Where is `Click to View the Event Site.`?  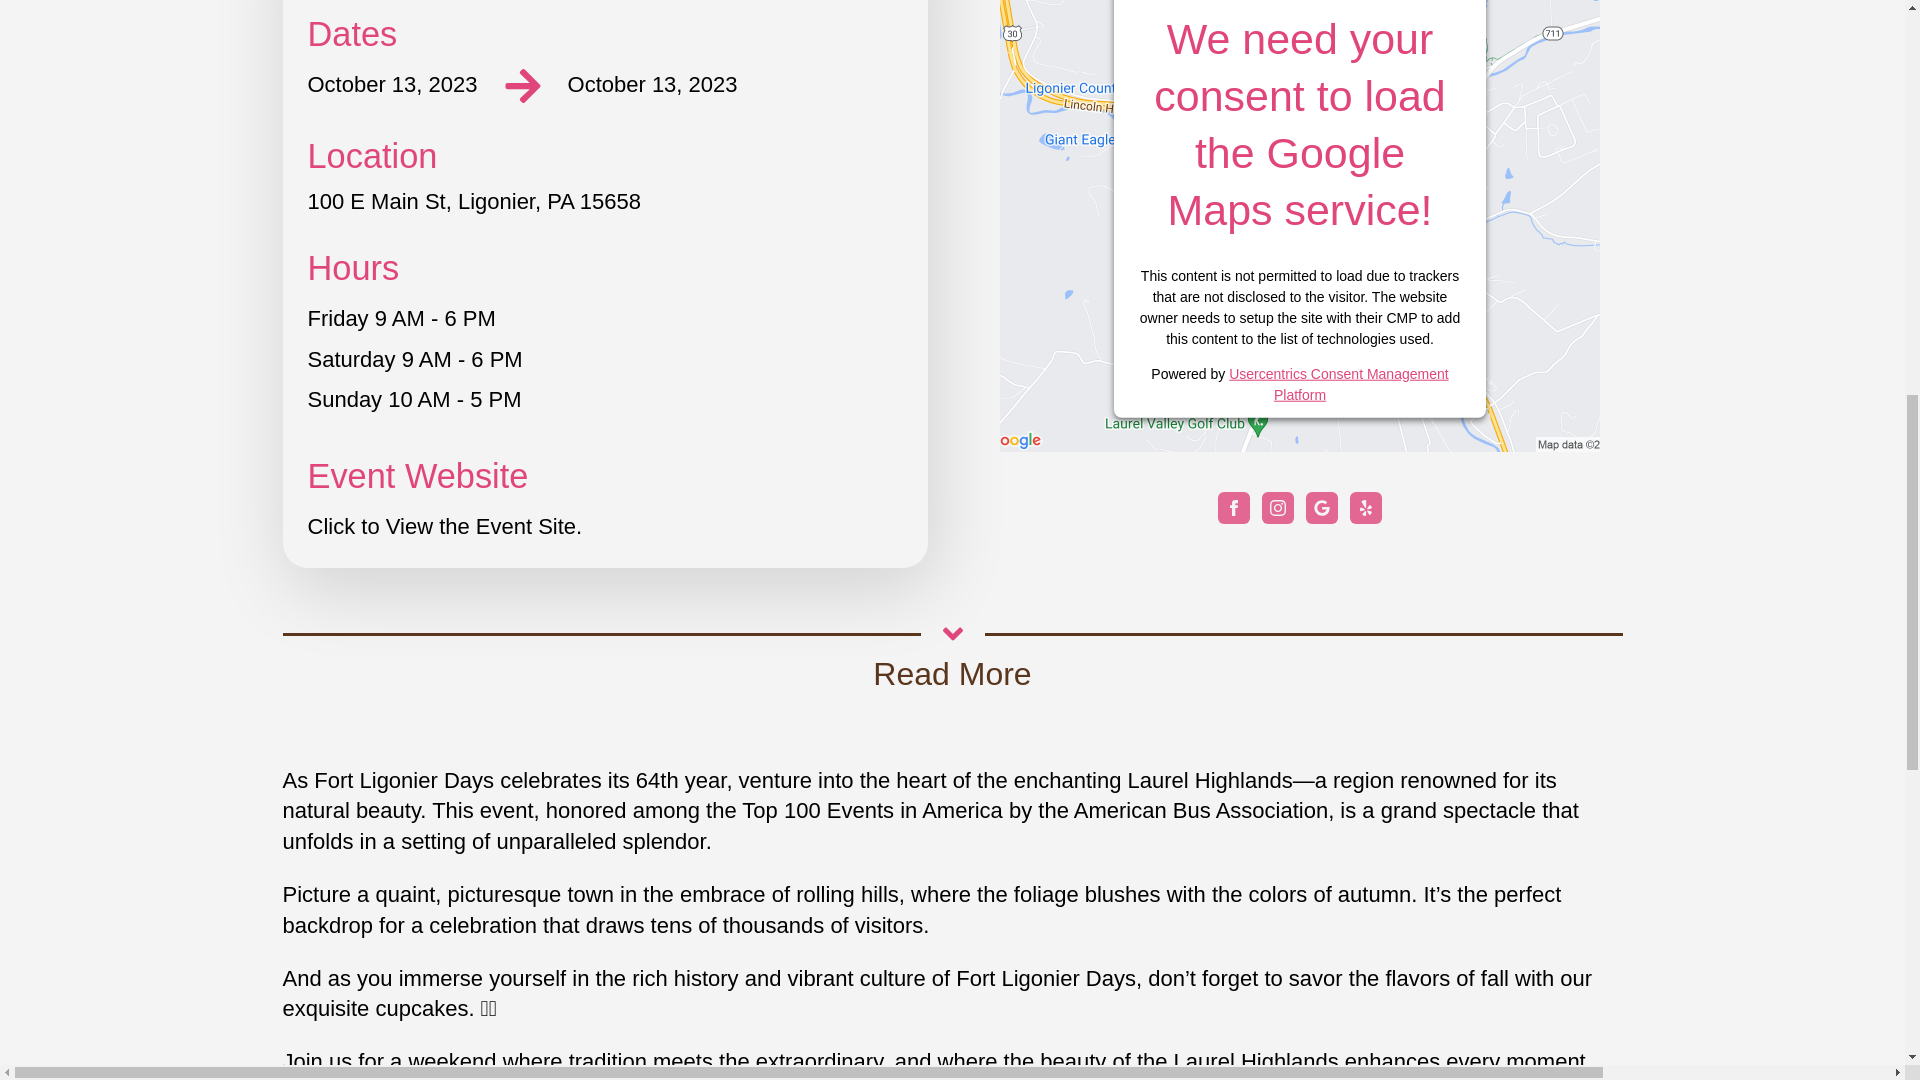
Click to View the Event Site. is located at coordinates (445, 527).